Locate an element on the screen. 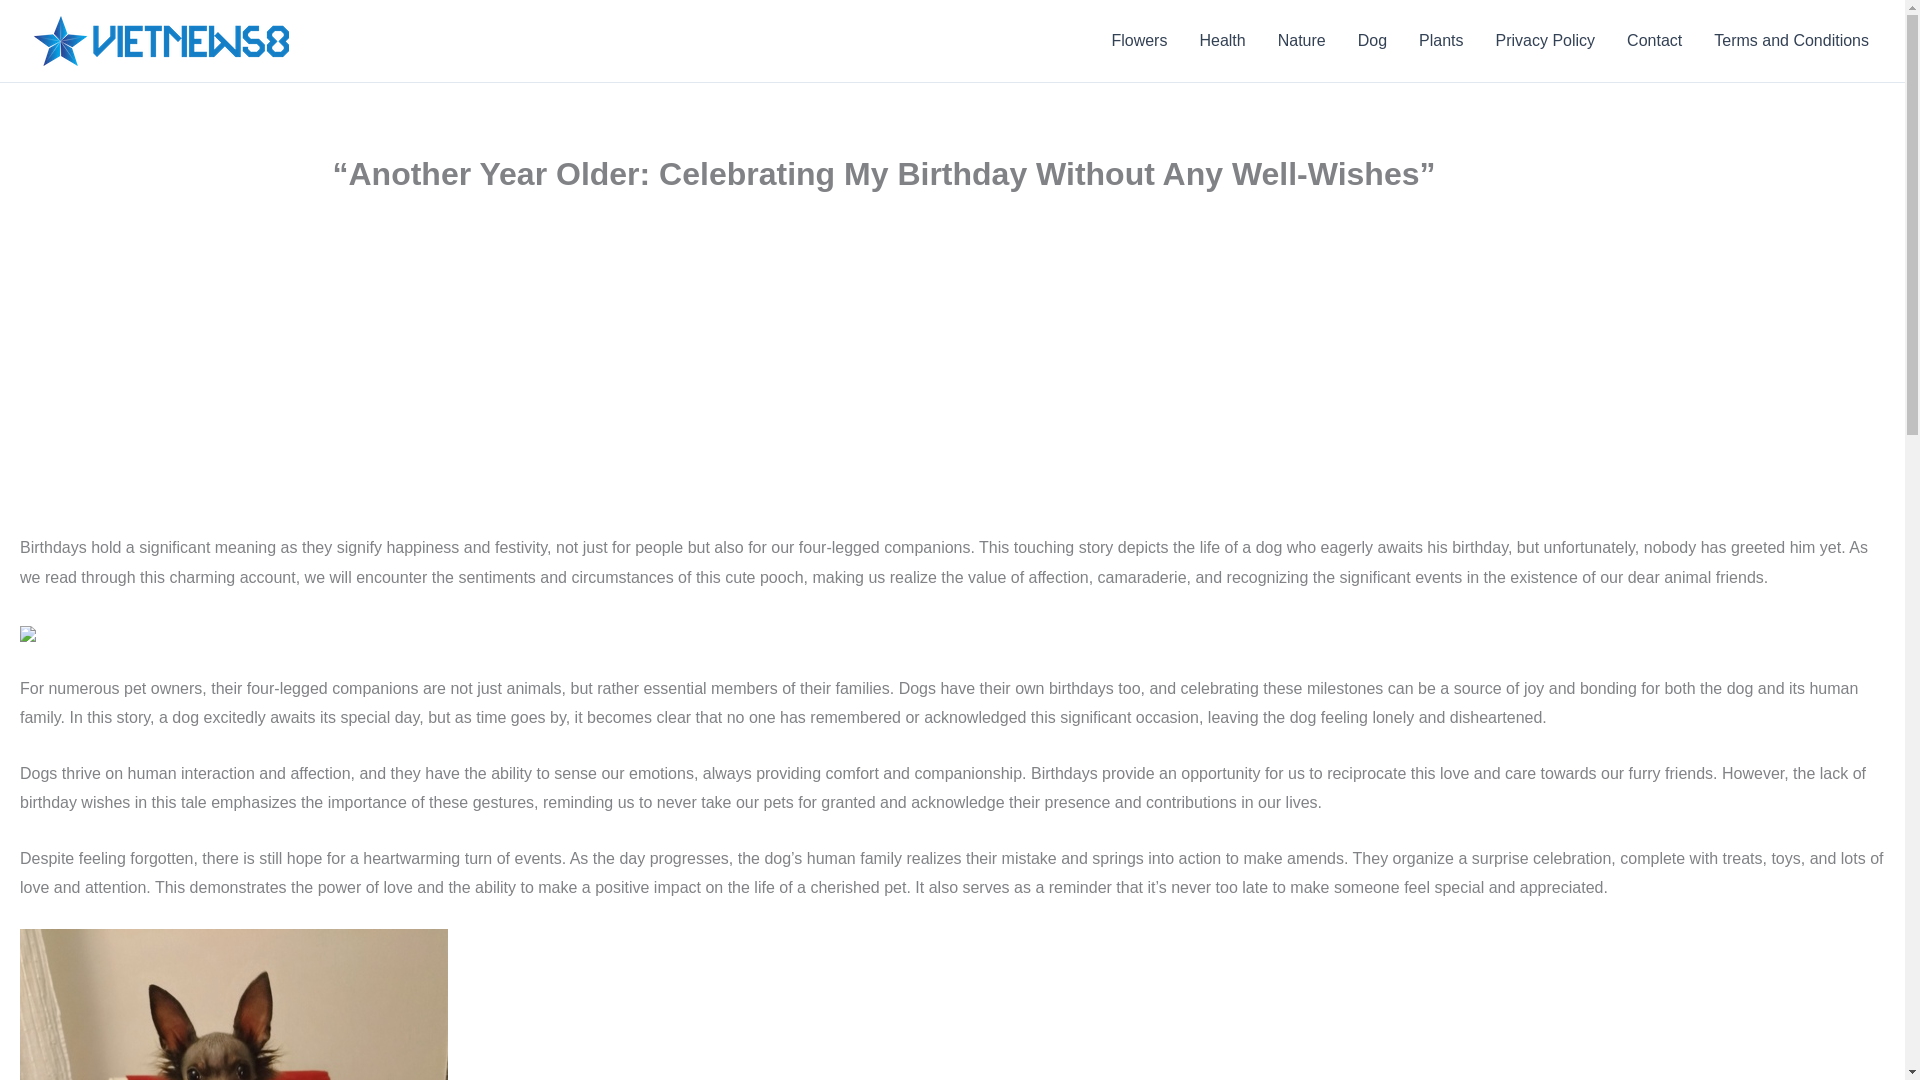 This screenshot has height=1080, width=1920. Privacy Policy is located at coordinates (1546, 41).